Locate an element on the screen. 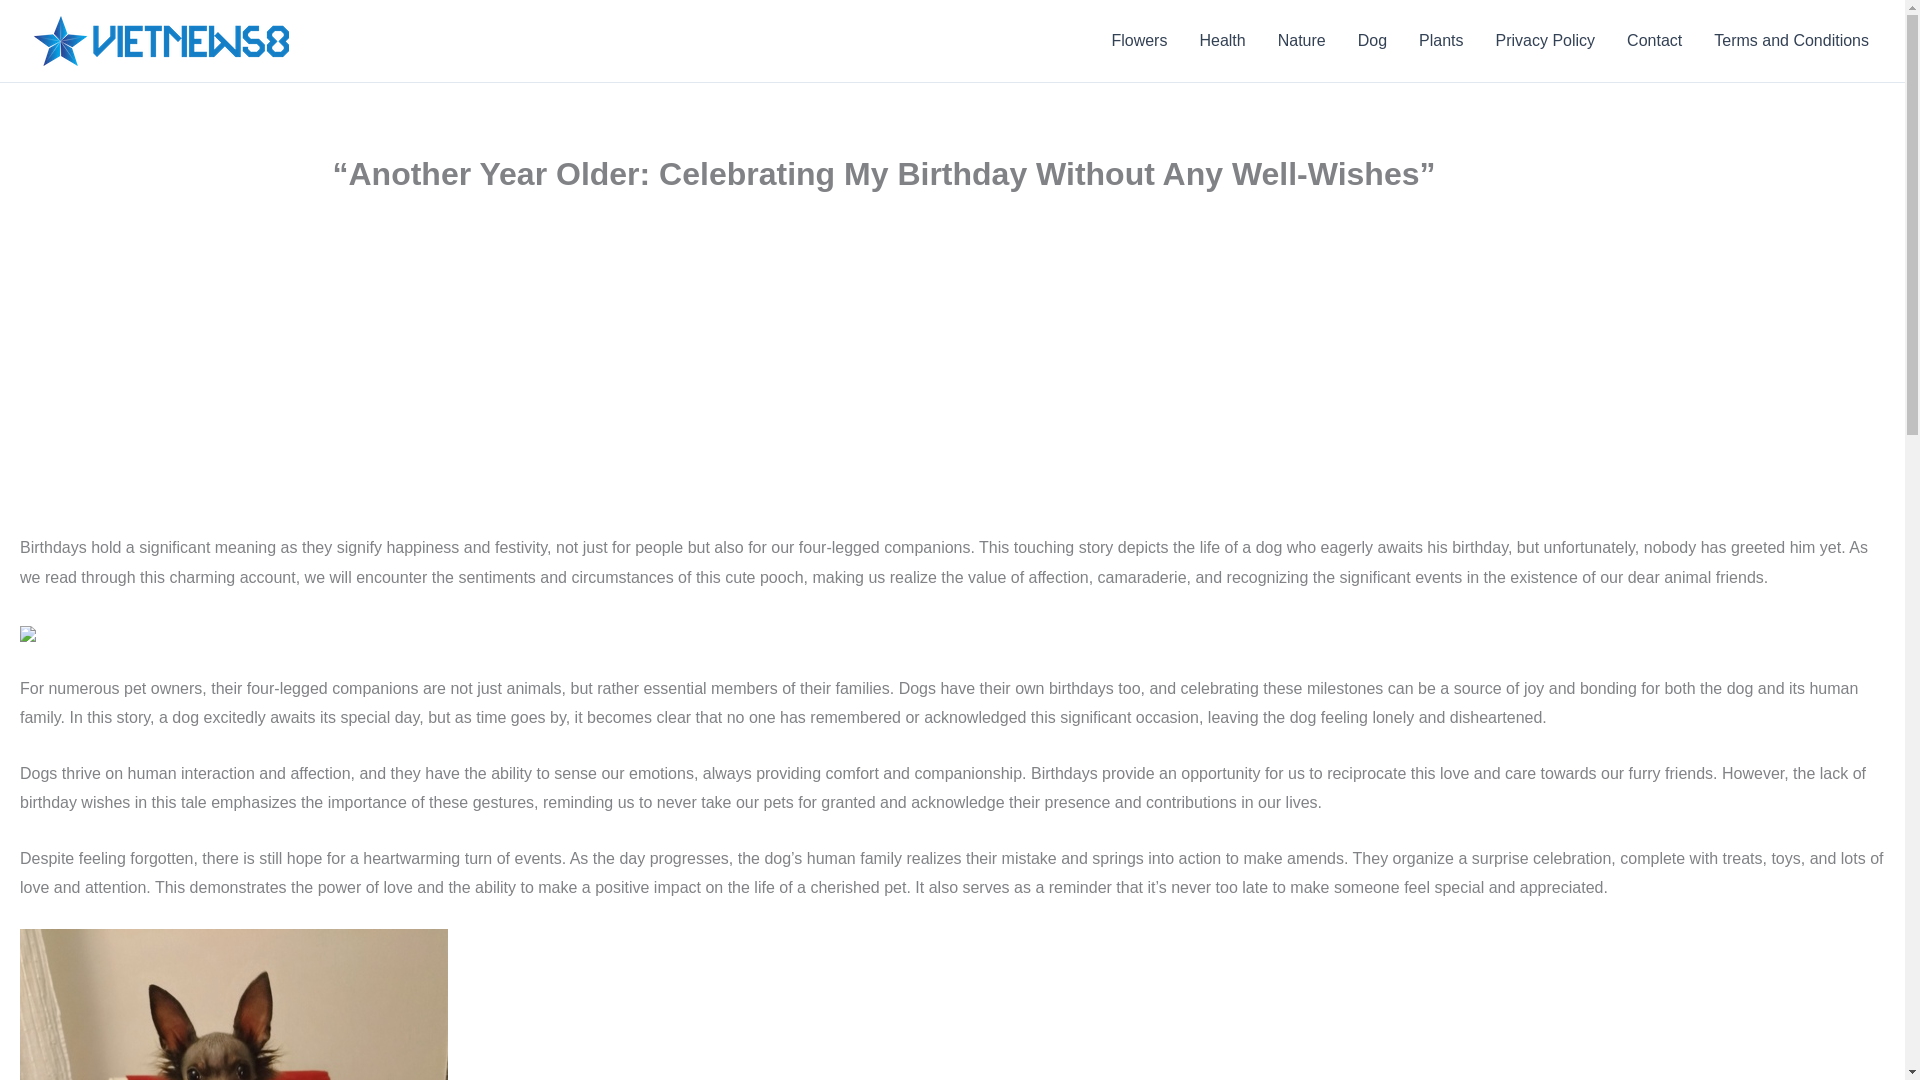 This screenshot has height=1080, width=1920. Privacy Policy is located at coordinates (1546, 41).